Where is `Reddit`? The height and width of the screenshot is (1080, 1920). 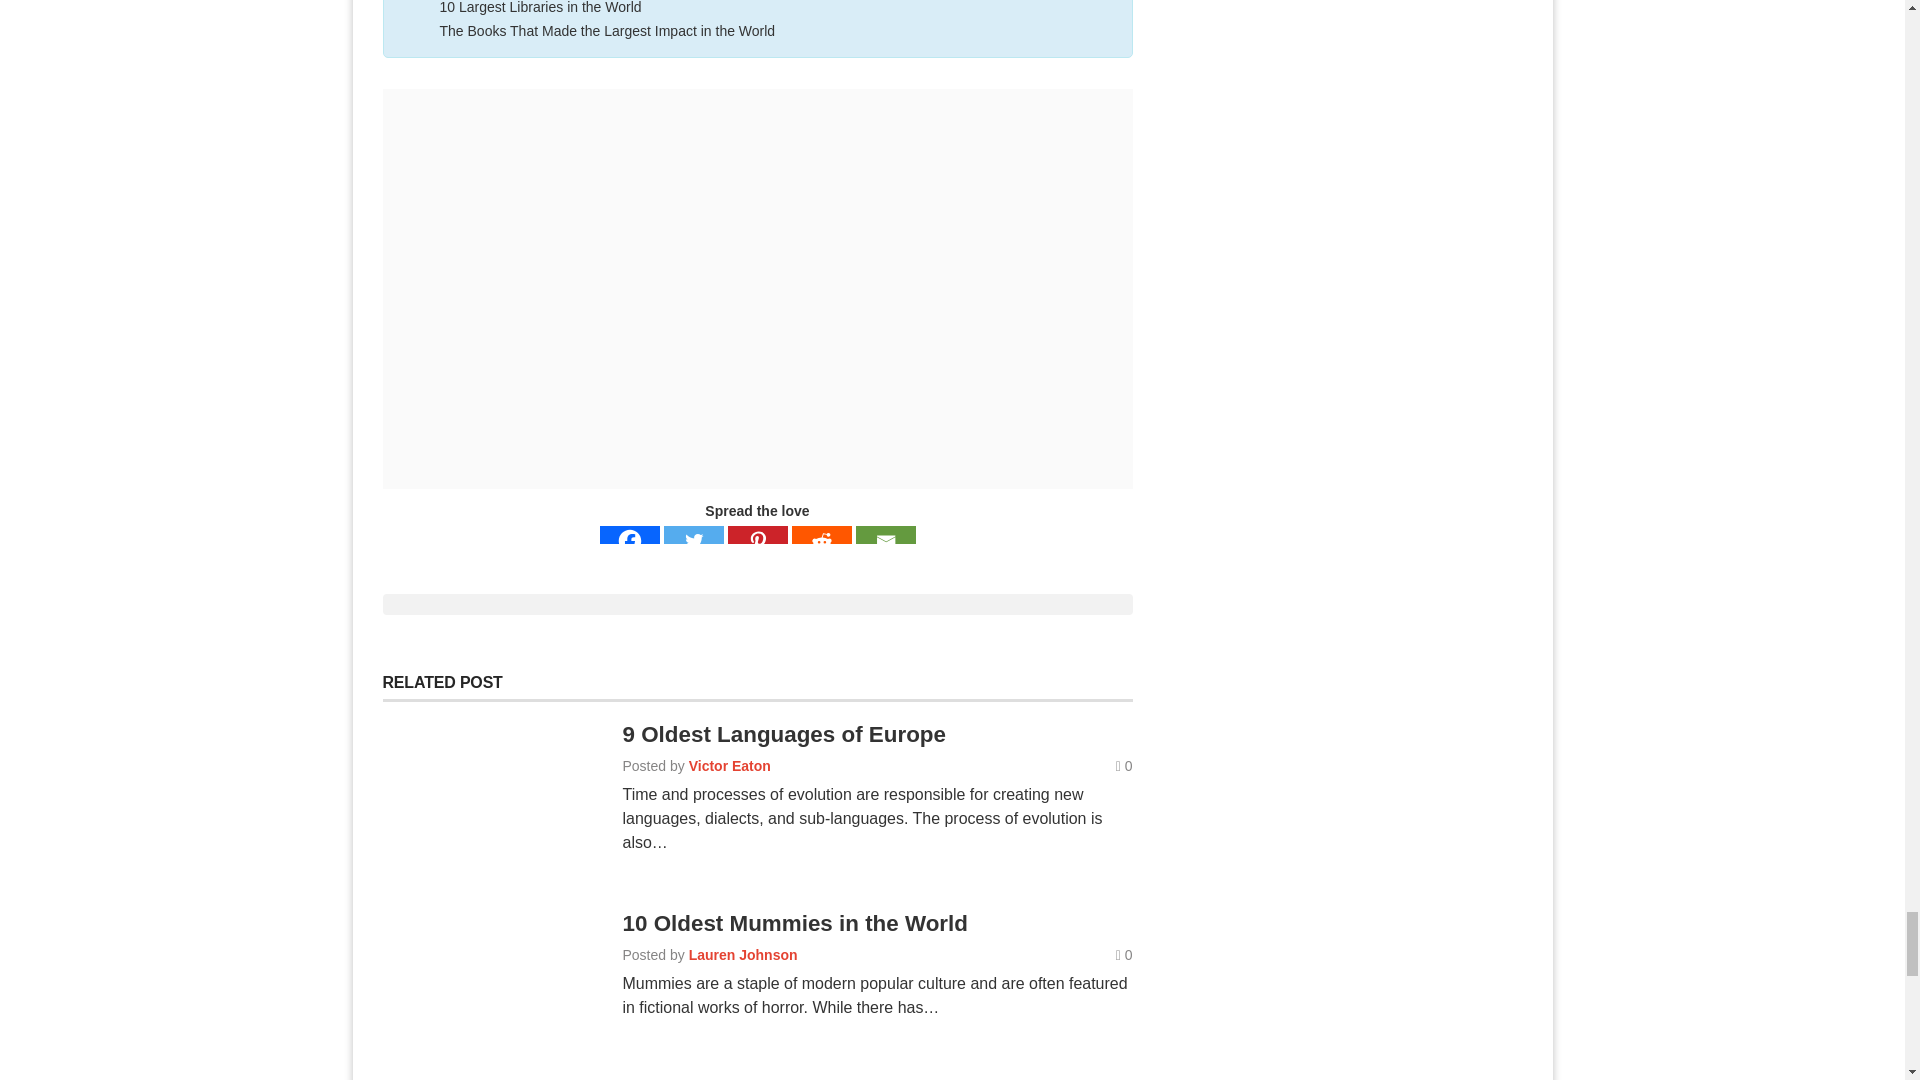 Reddit is located at coordinates (822, 540).